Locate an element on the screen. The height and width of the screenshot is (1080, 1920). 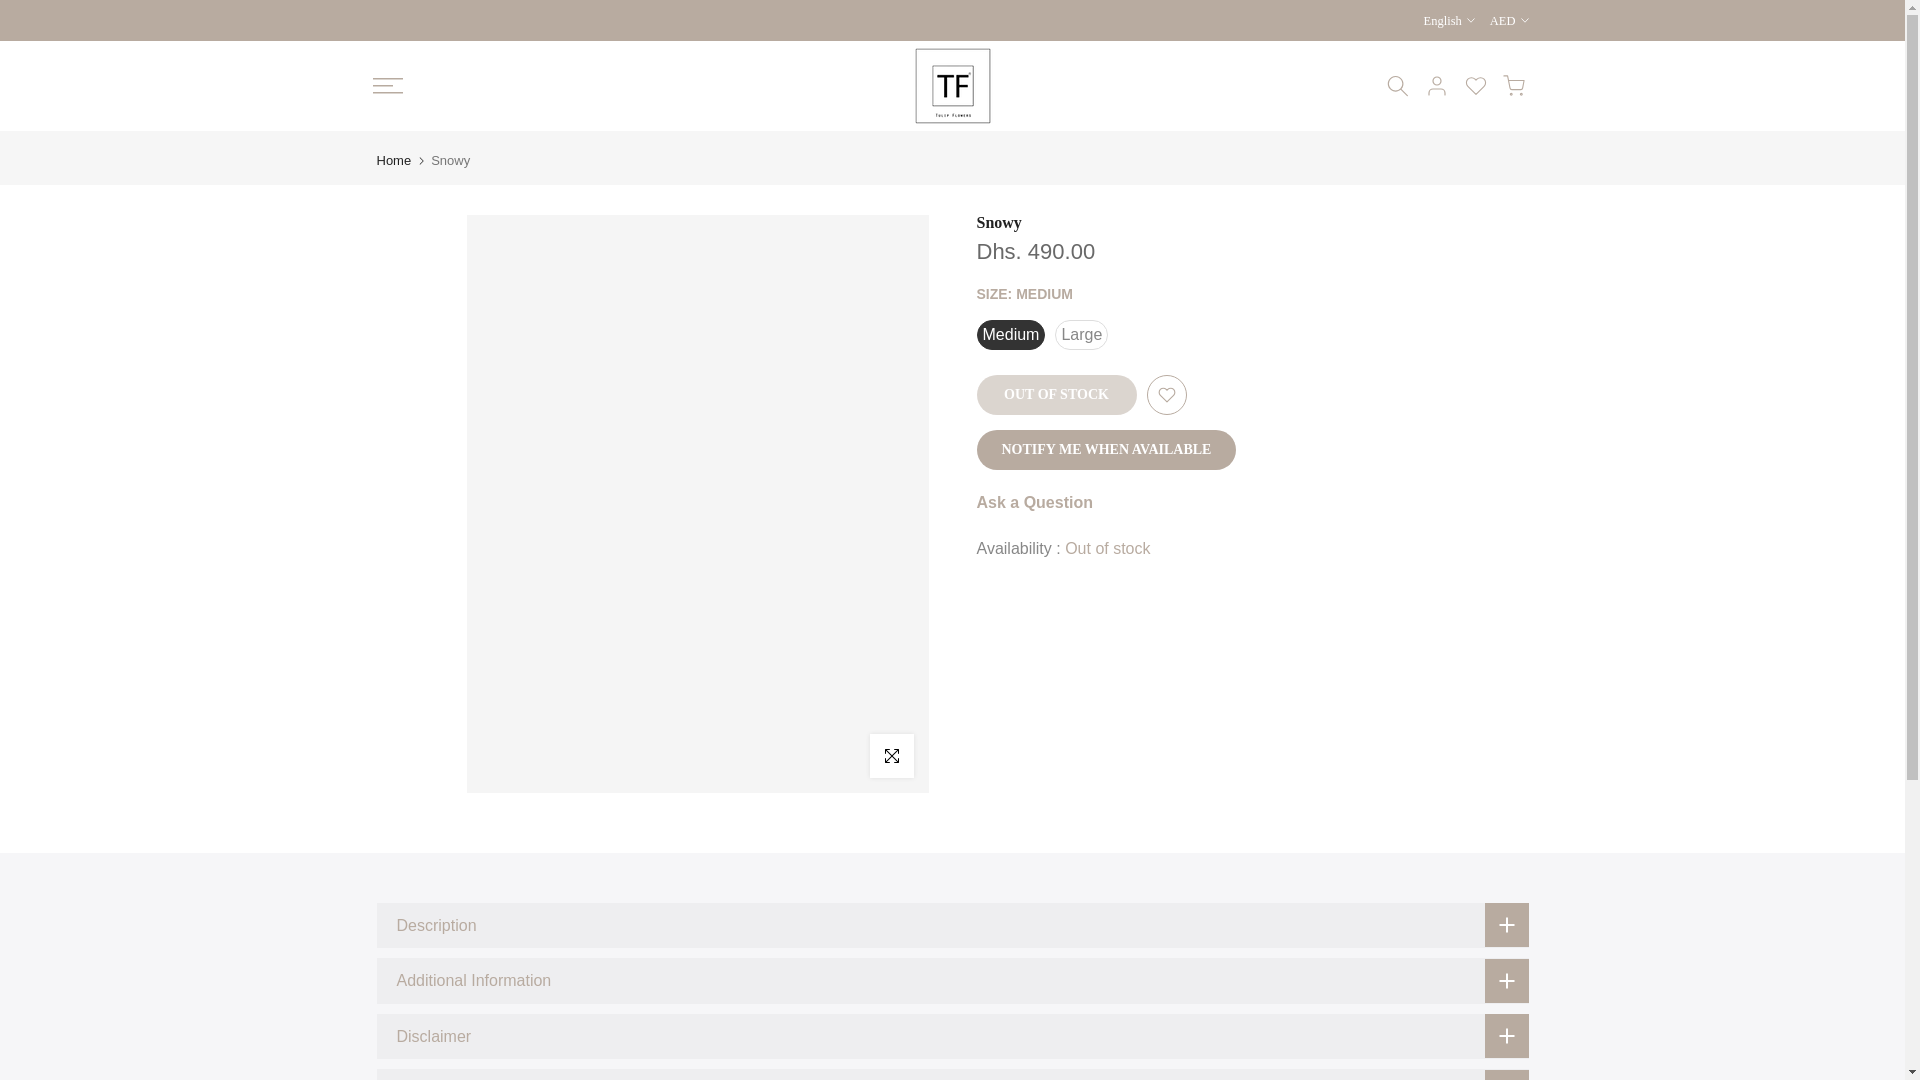
Additional Information is located at coordinates (952, 980).